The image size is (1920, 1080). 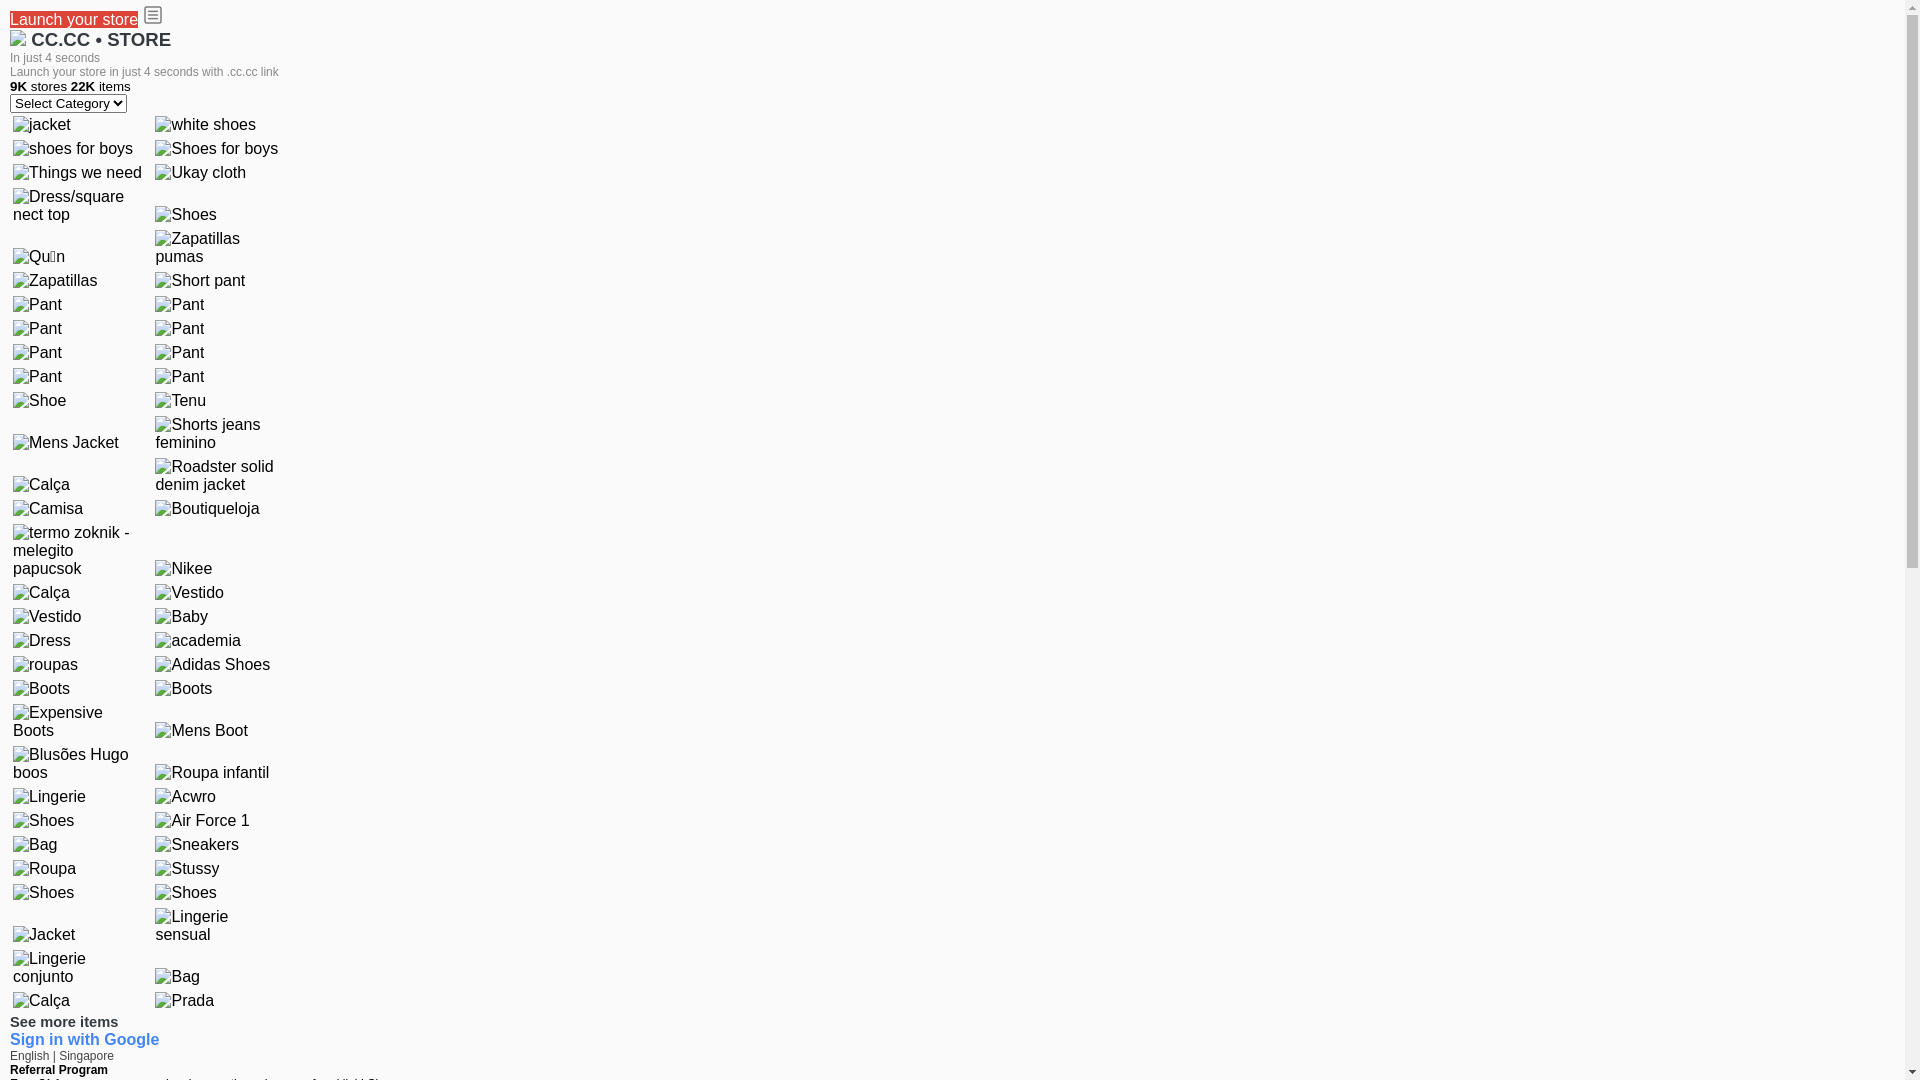 What do you see at coordinates (184, 1001) in the screenshot?
I see `Prada` at bounding box center [184, 1001].